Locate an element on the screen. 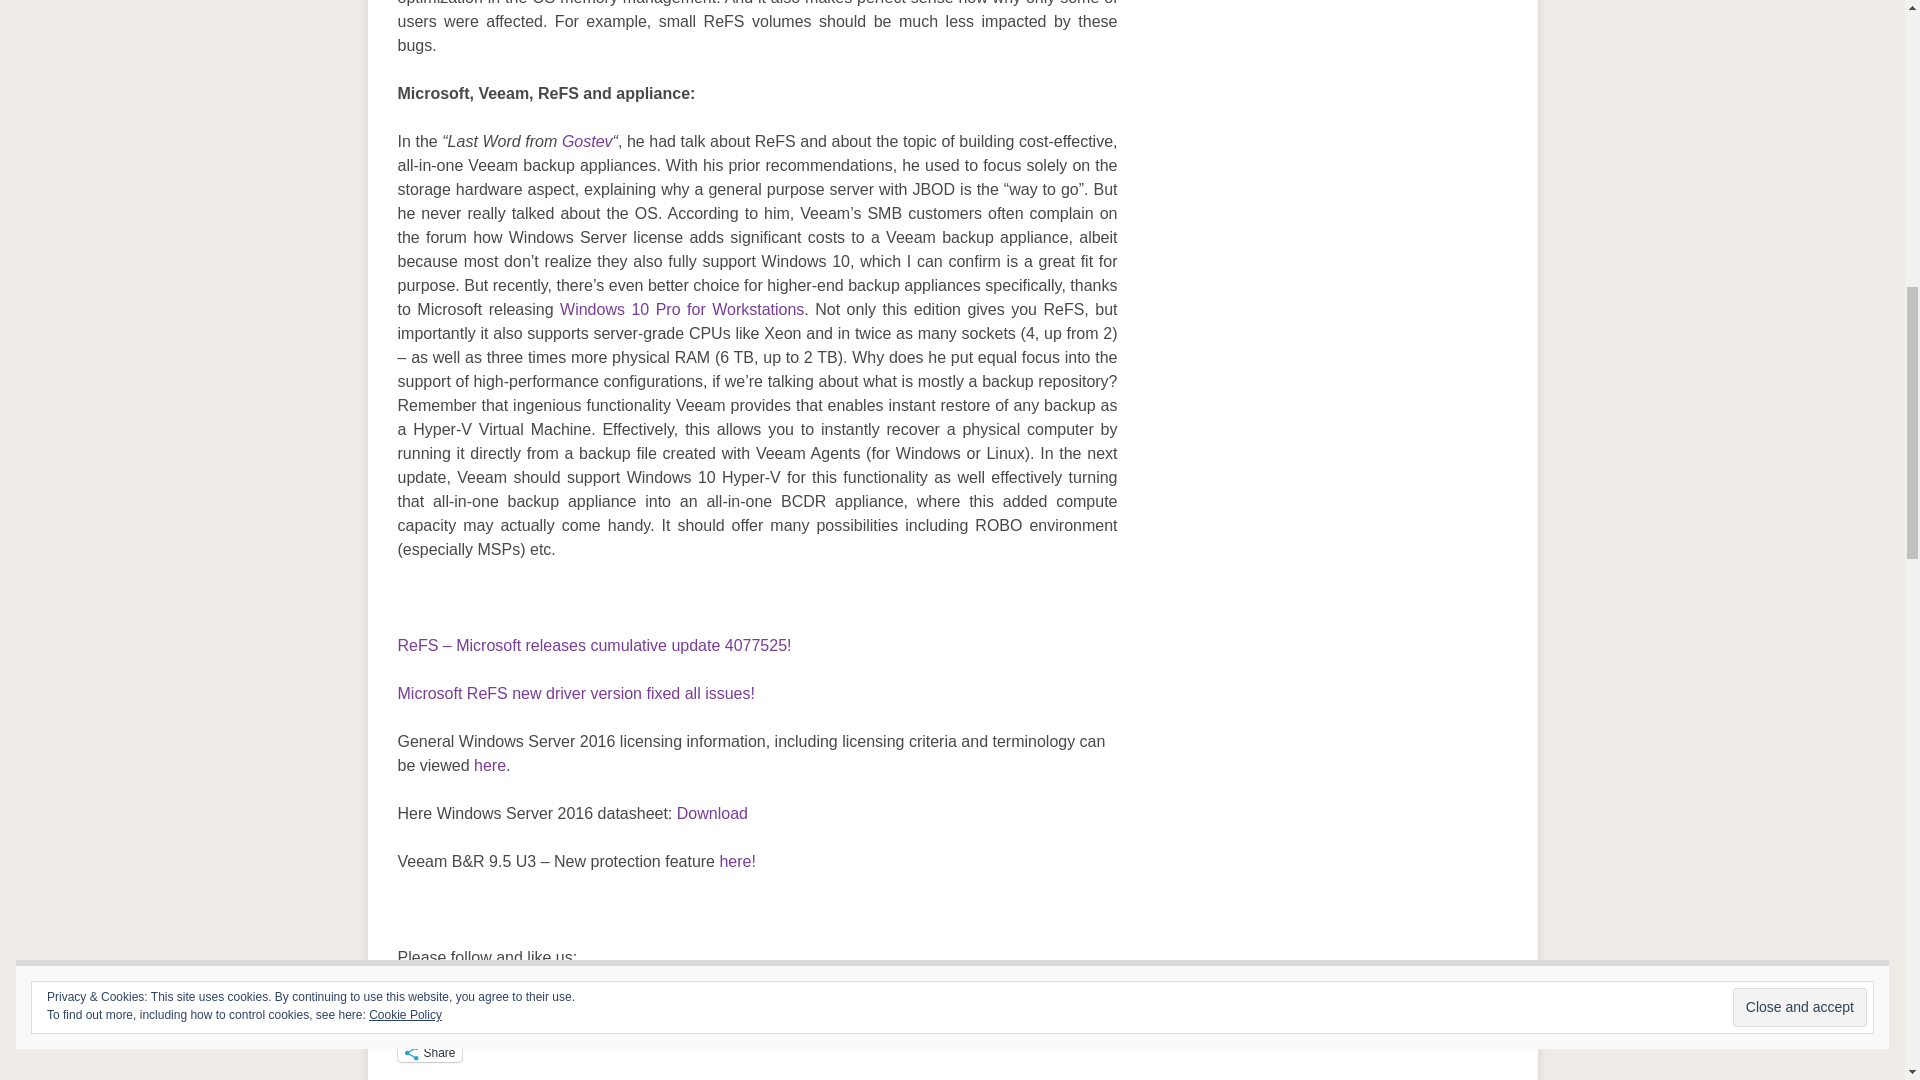  Gostev is located at coordinates (587, 141).